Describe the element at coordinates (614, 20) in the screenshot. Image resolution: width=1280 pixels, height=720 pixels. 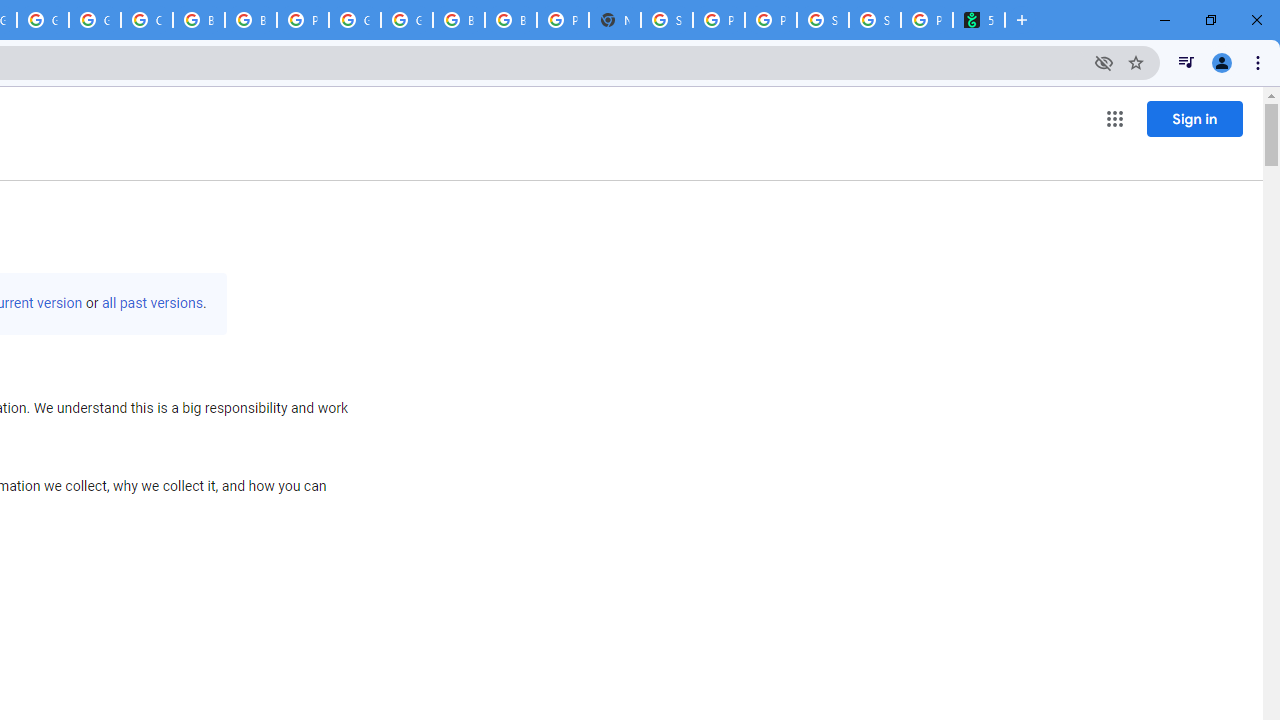
I see `New Tab` at that location.